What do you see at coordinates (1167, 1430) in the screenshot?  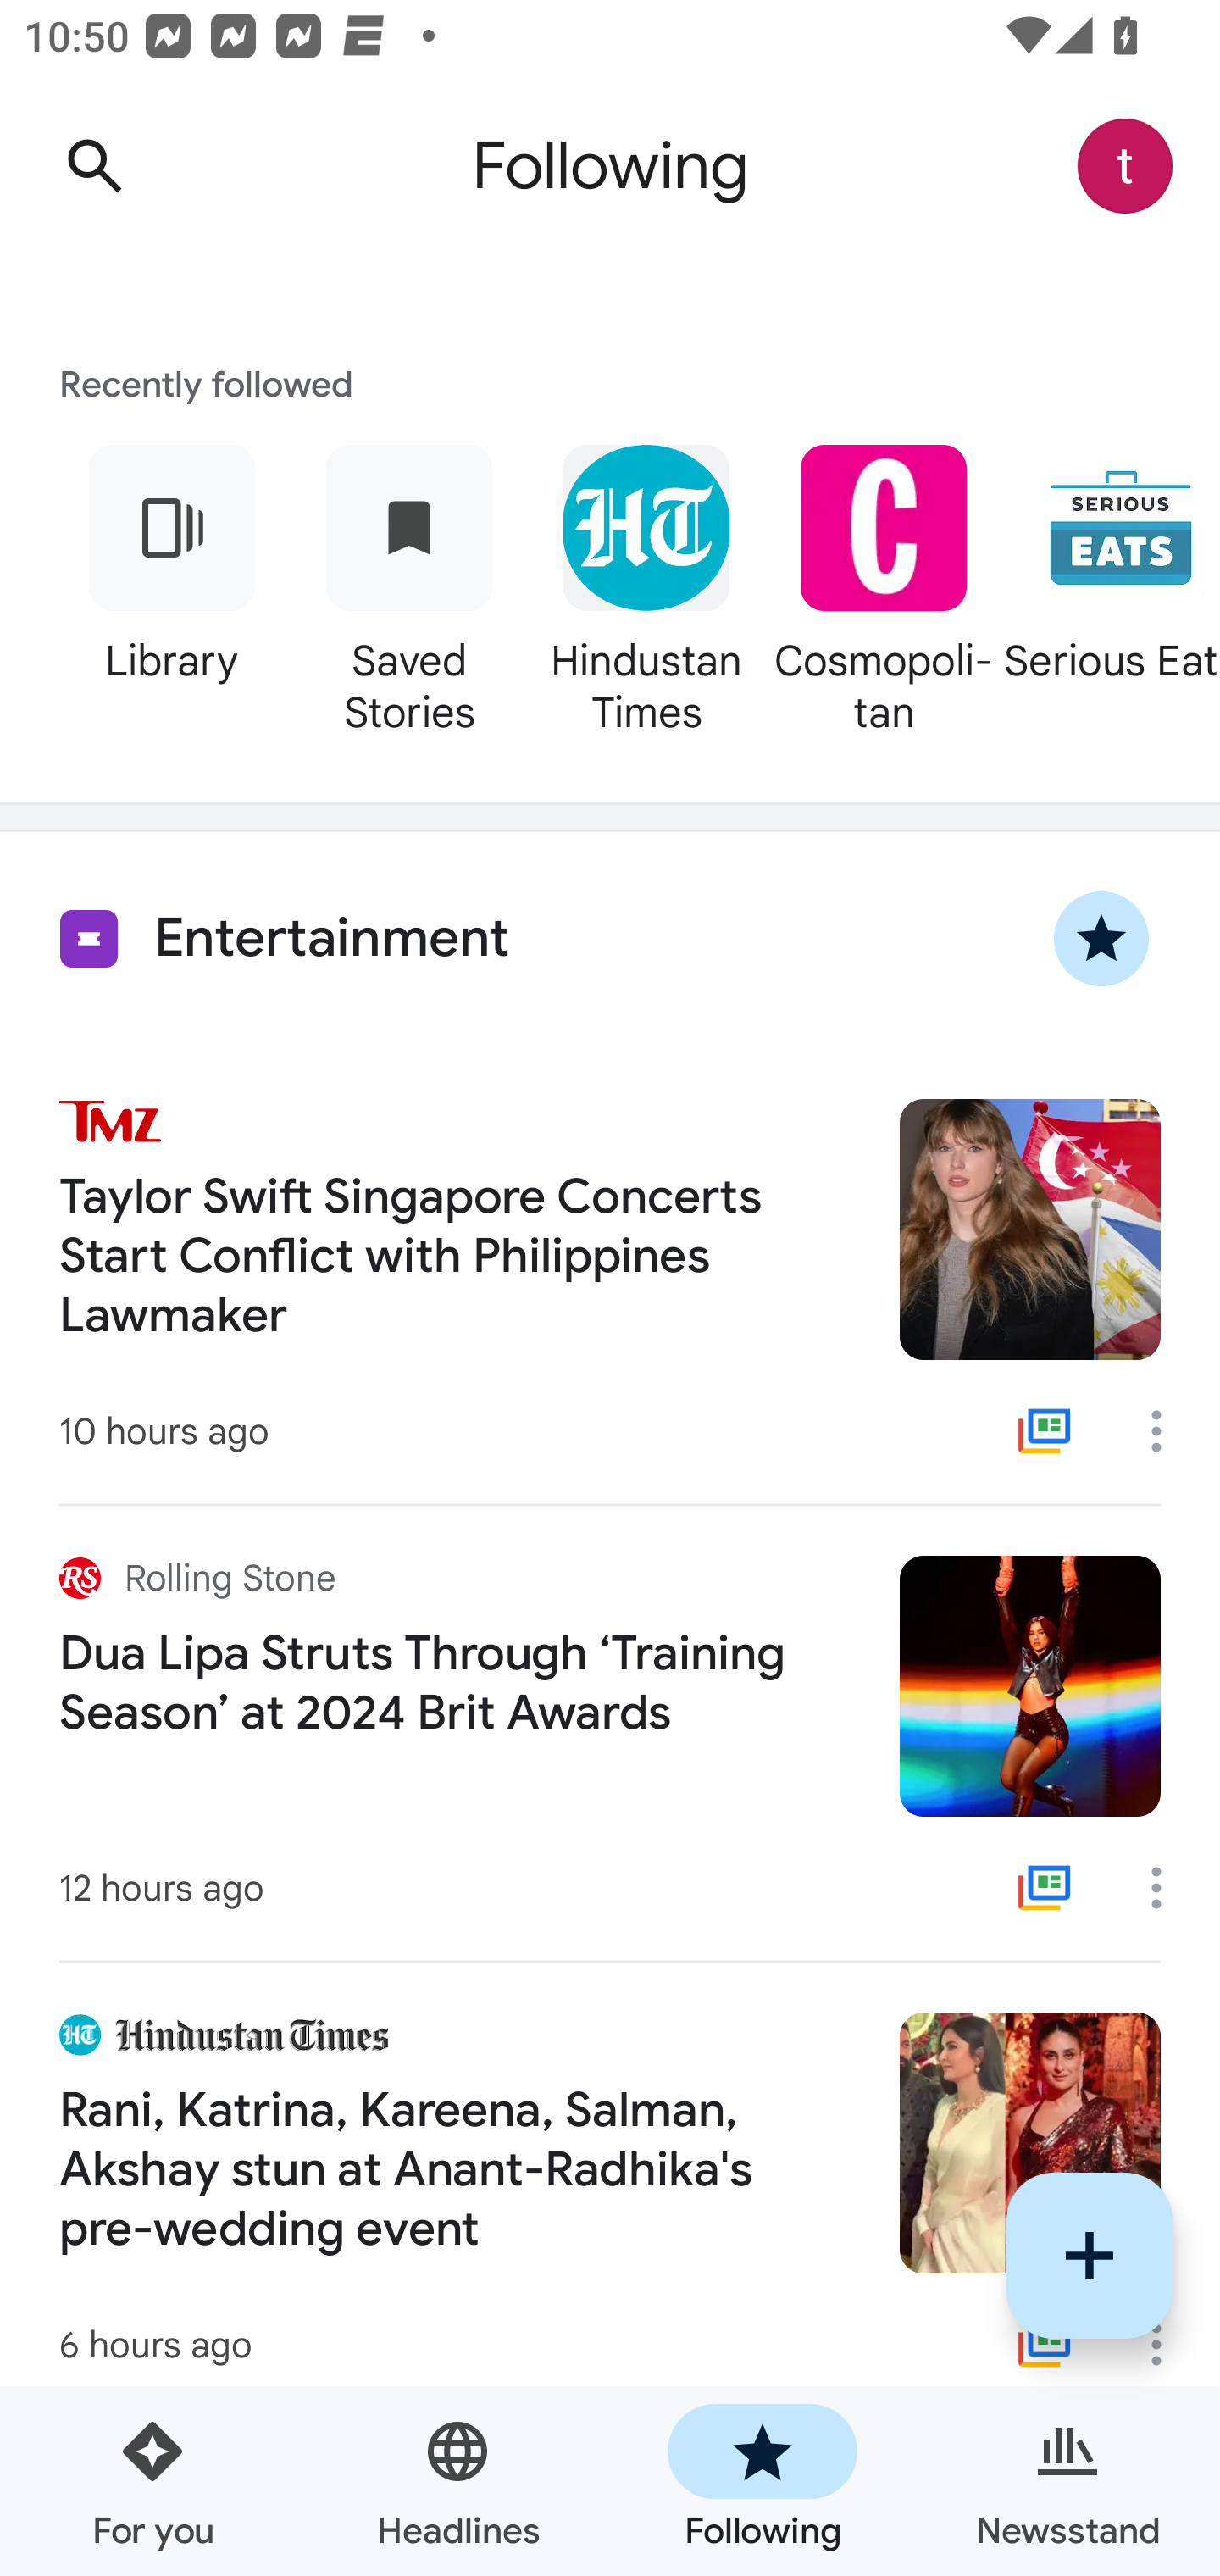 I see `More options` at bounding box center [1167, 1430].